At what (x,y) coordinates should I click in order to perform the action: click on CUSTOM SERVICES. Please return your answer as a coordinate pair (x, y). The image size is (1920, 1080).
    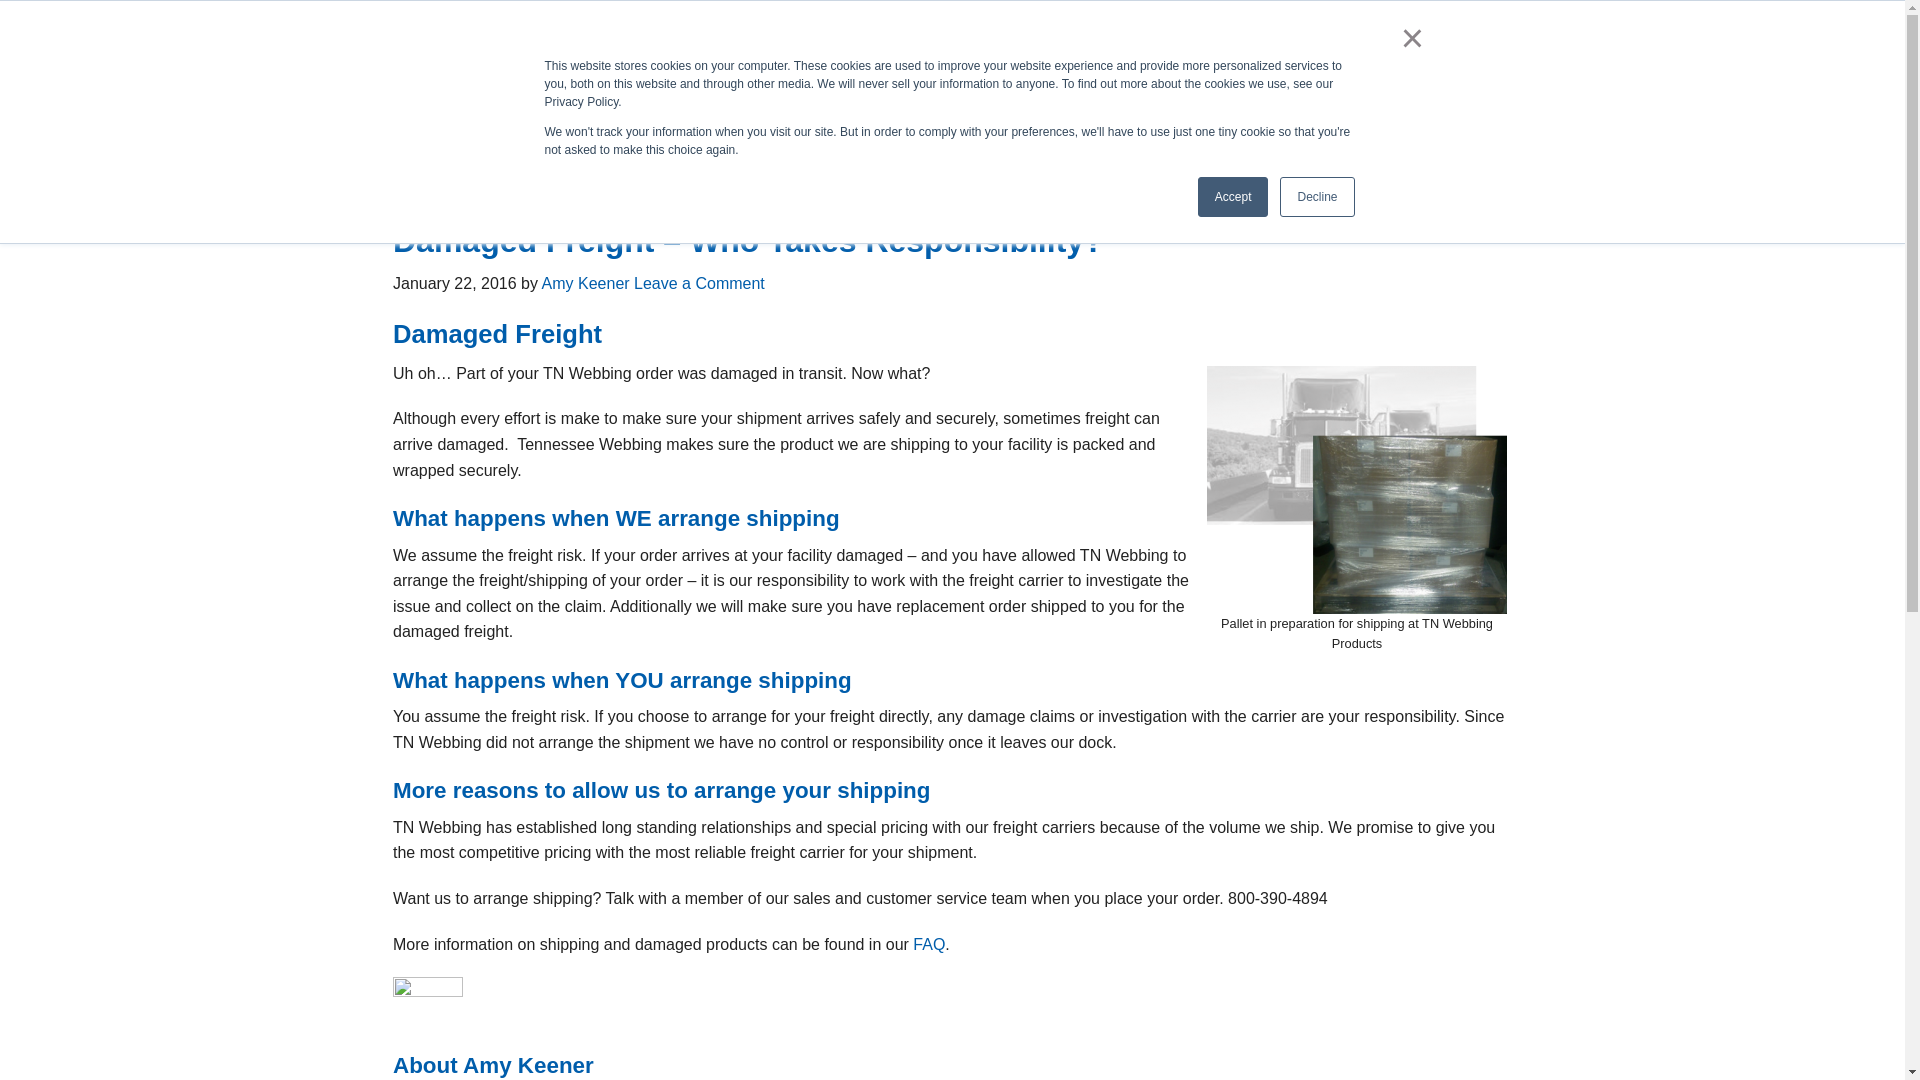
    Looking at the image, I should click on (803, 161).